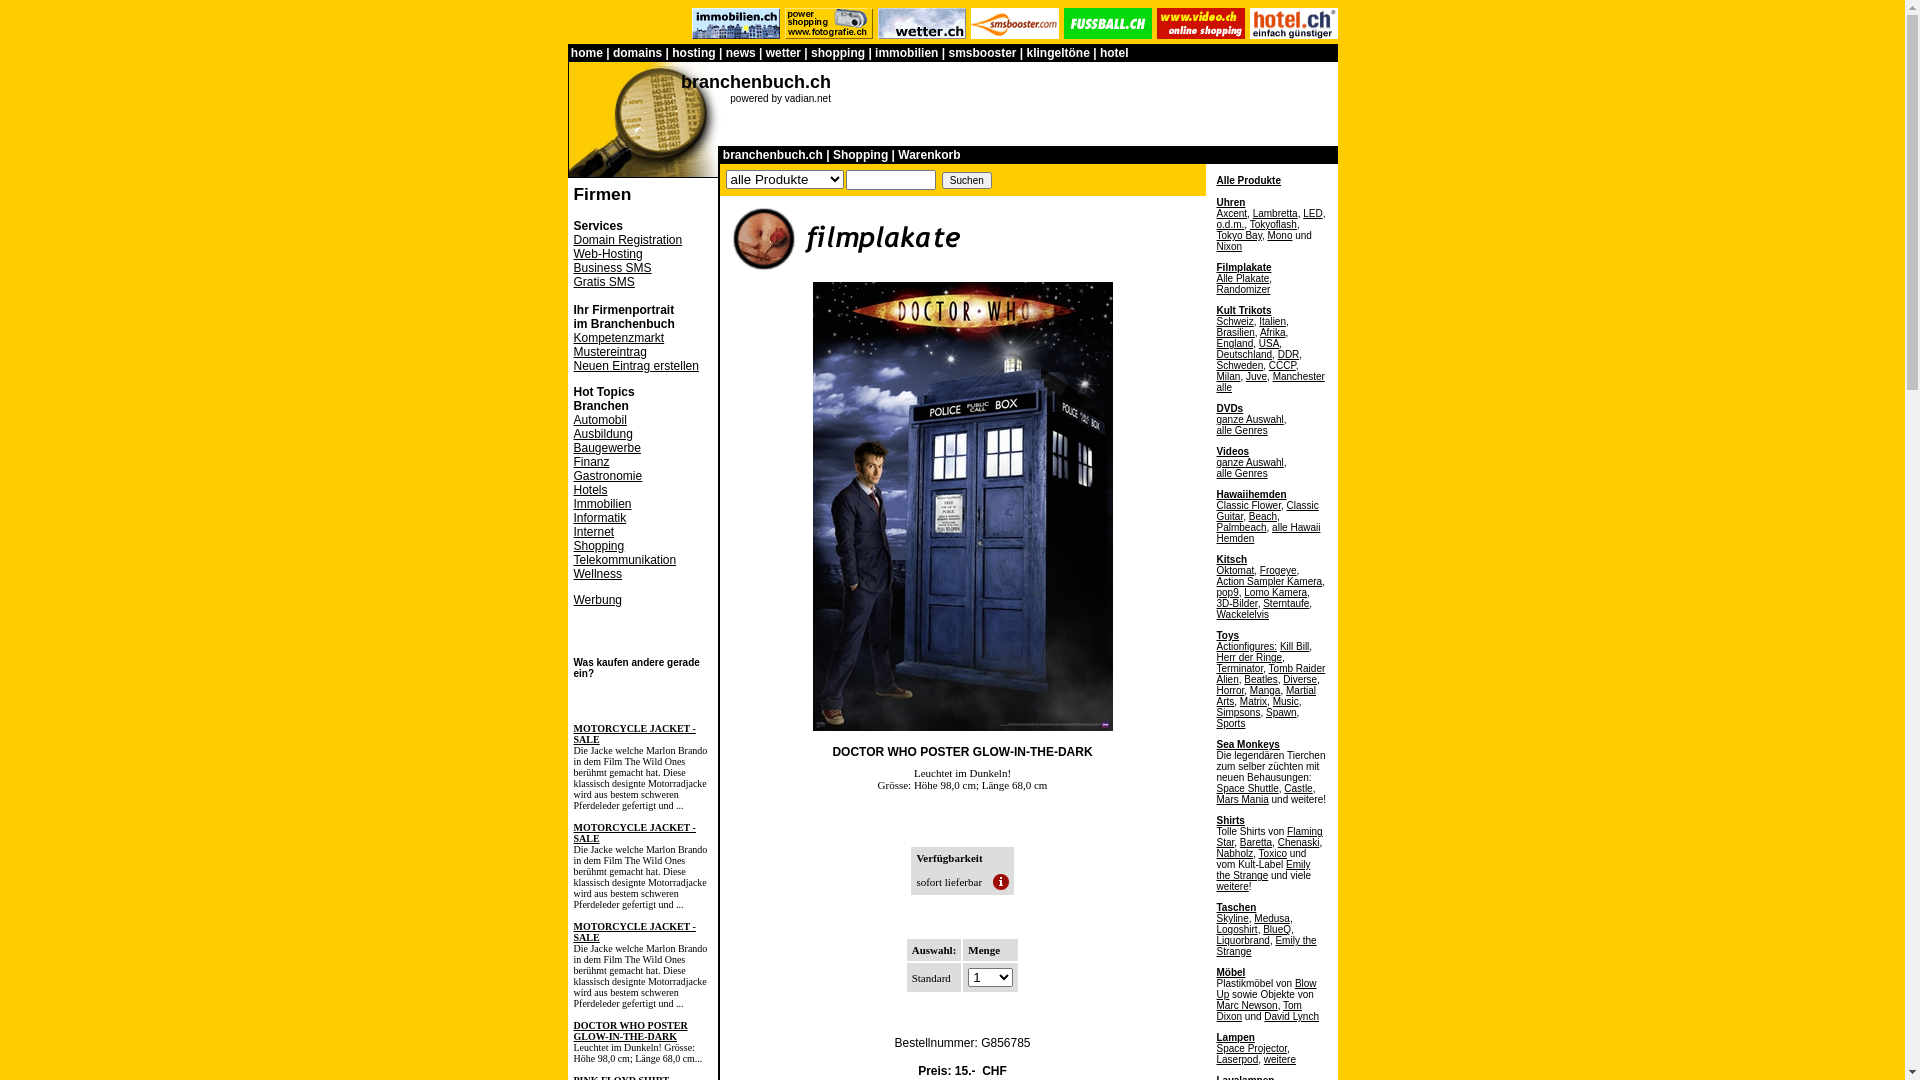 This screenshot has height=1080, width=1920. What do you see at coordinates (1282, 712) in the screenshot?
I see `Spawn` at bounding box center [1282, 712].